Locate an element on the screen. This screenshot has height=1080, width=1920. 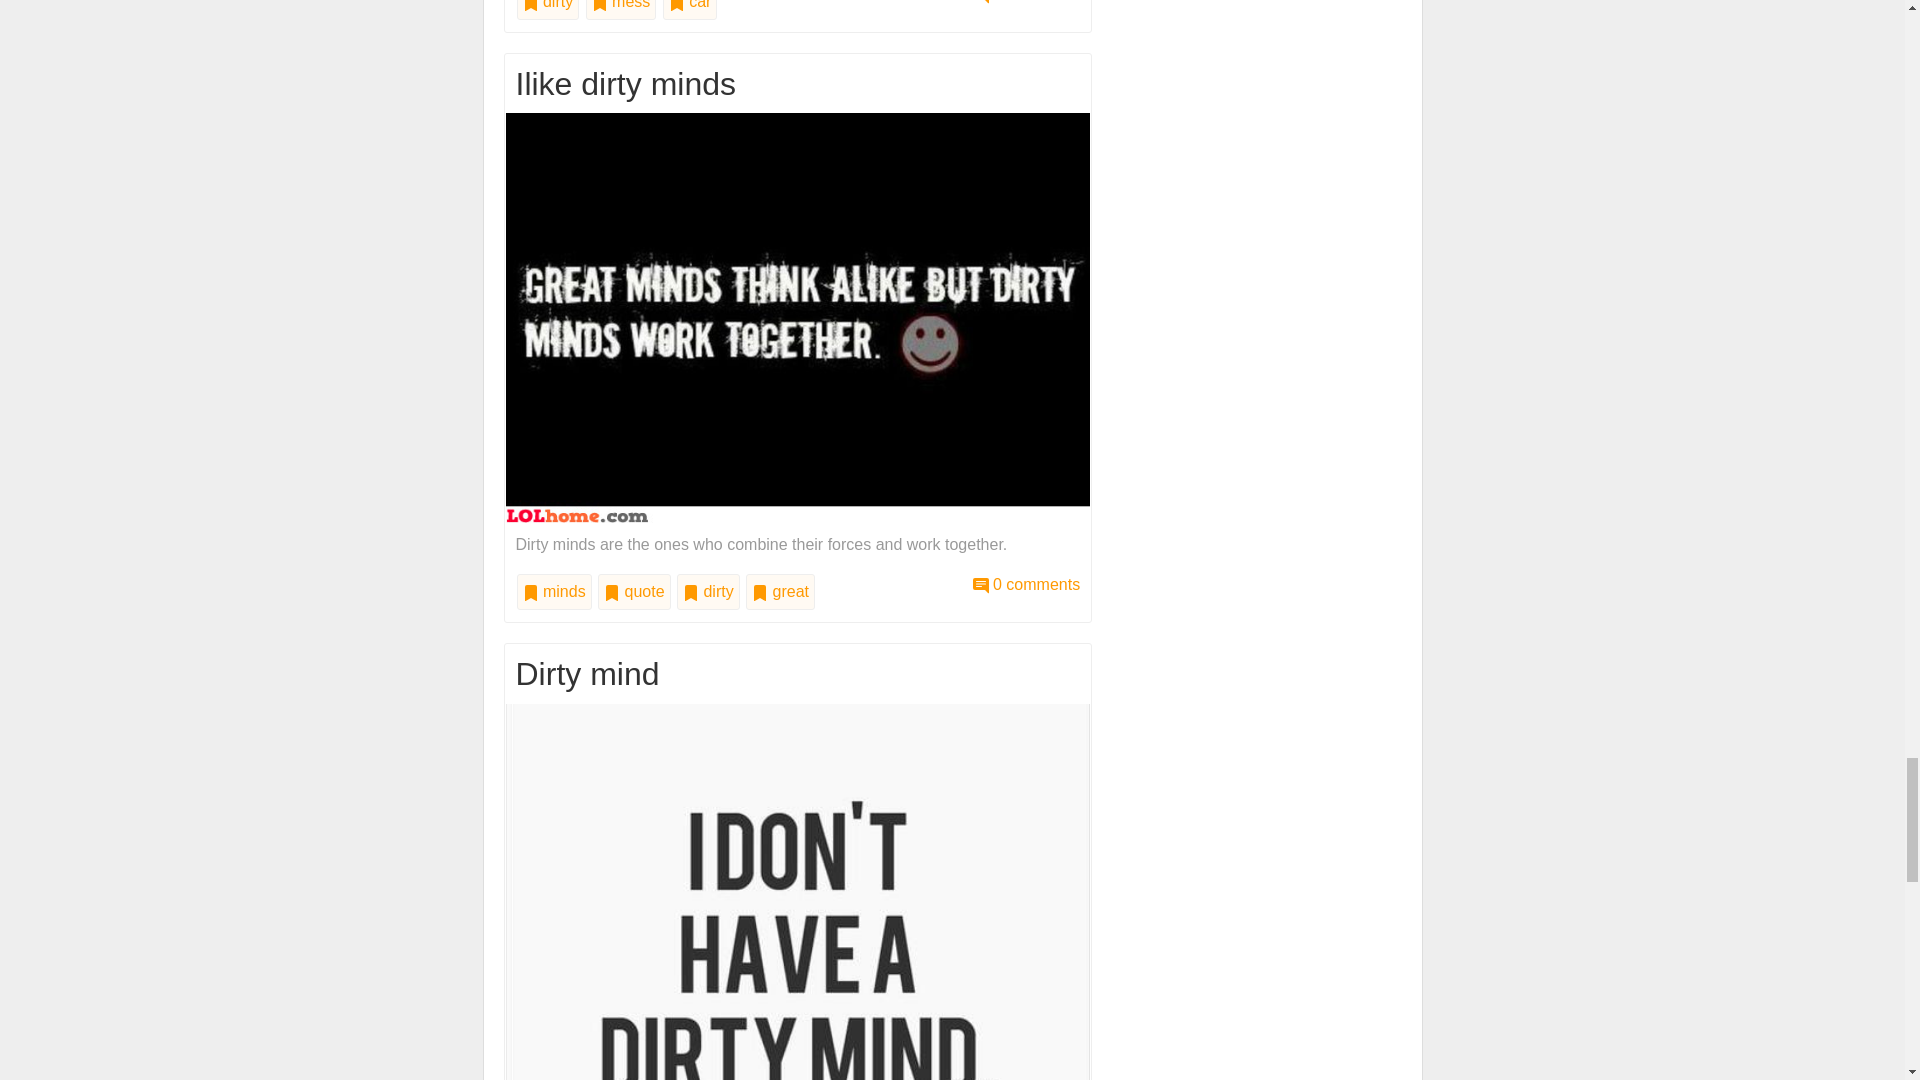
Ilike dirty minds is located at coordinates (798, 317).